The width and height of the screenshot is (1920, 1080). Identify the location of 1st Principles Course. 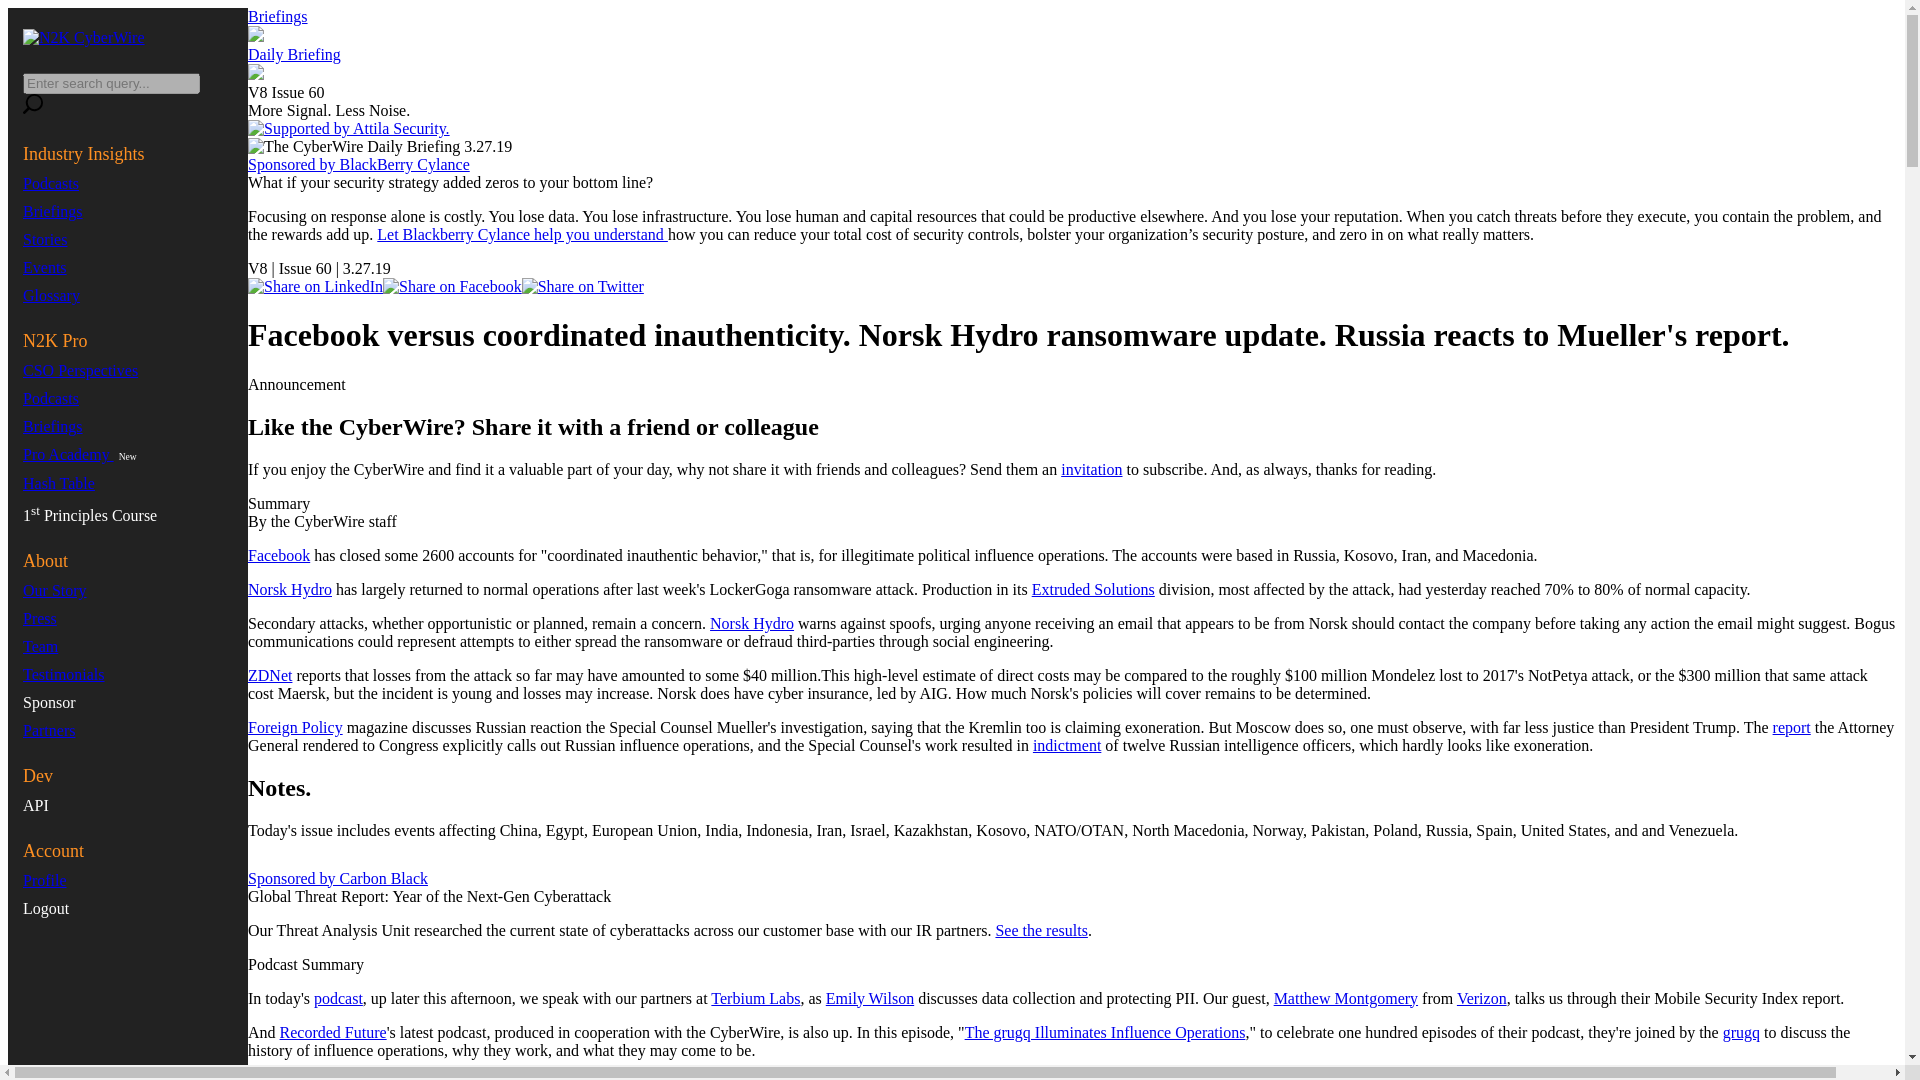
(90, 514).